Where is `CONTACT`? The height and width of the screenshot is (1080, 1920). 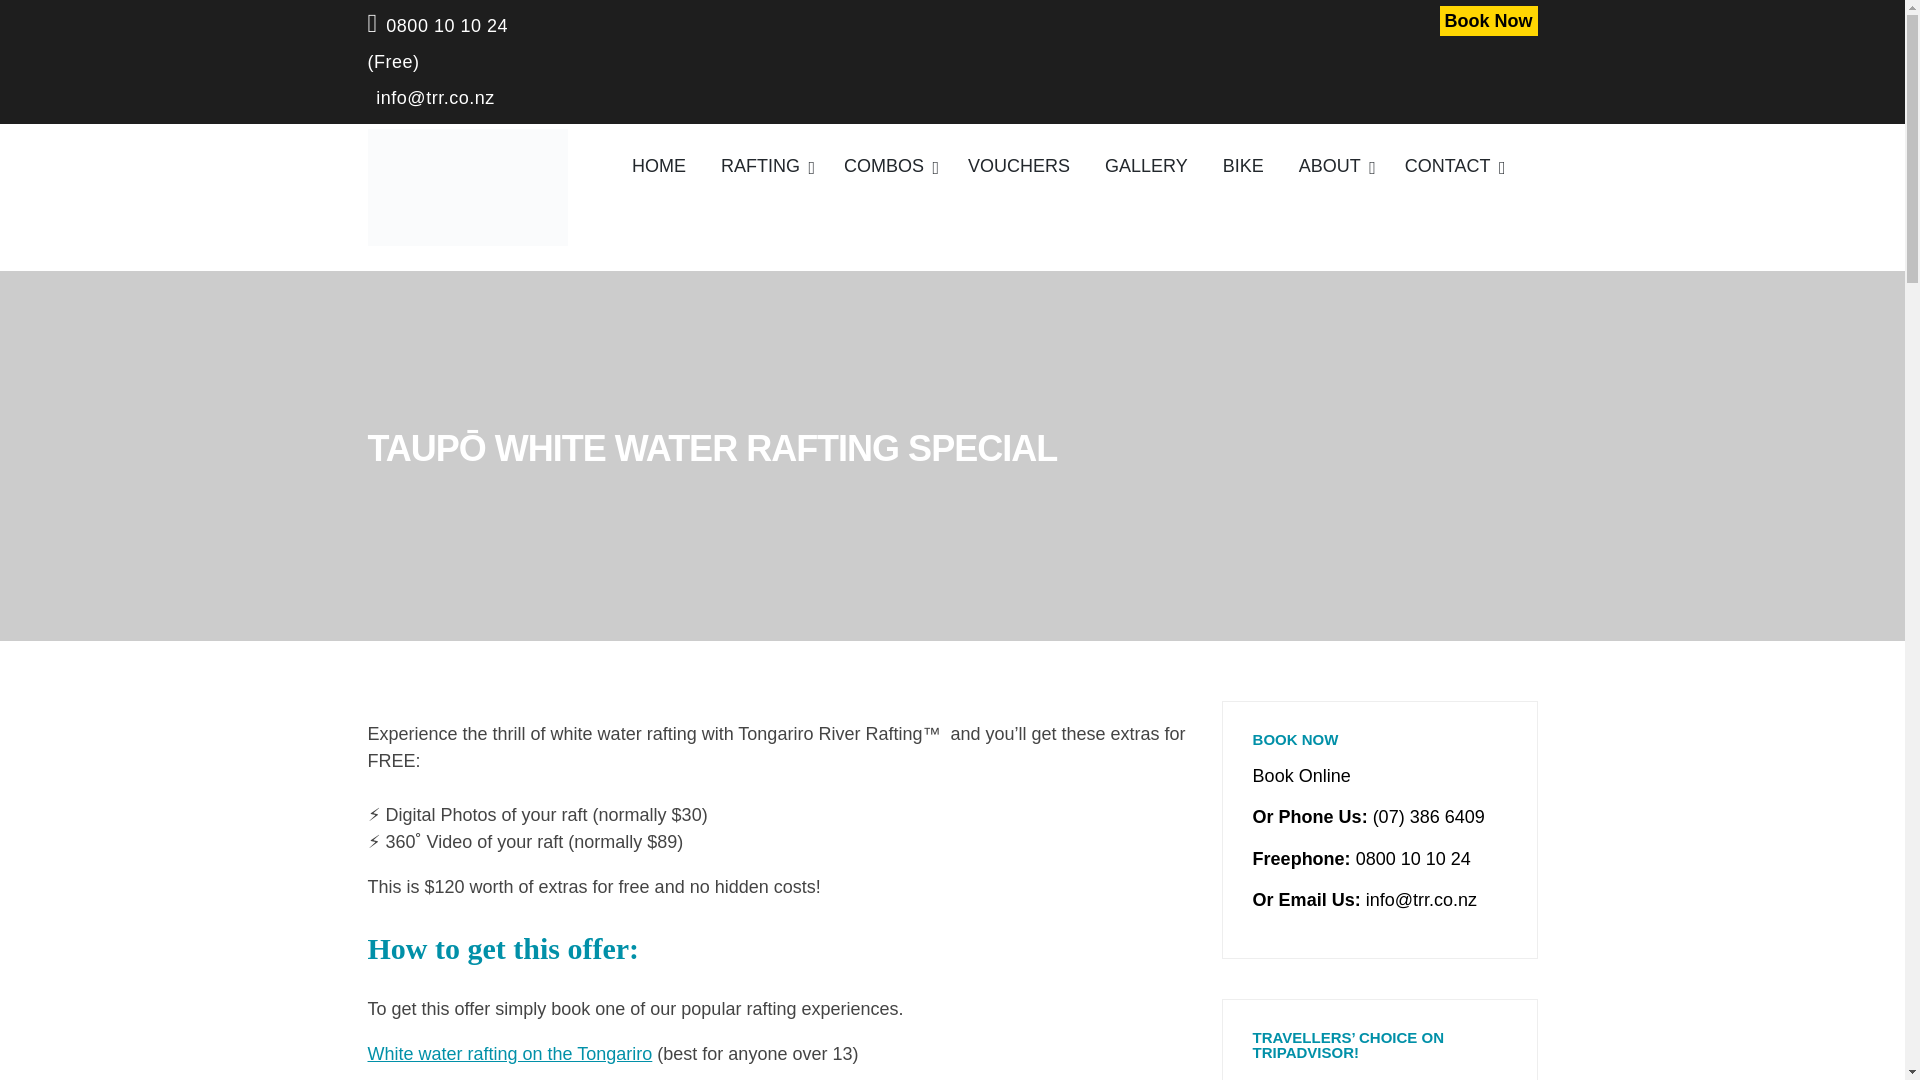
CONTACT is located at coordinates (1452, 165).